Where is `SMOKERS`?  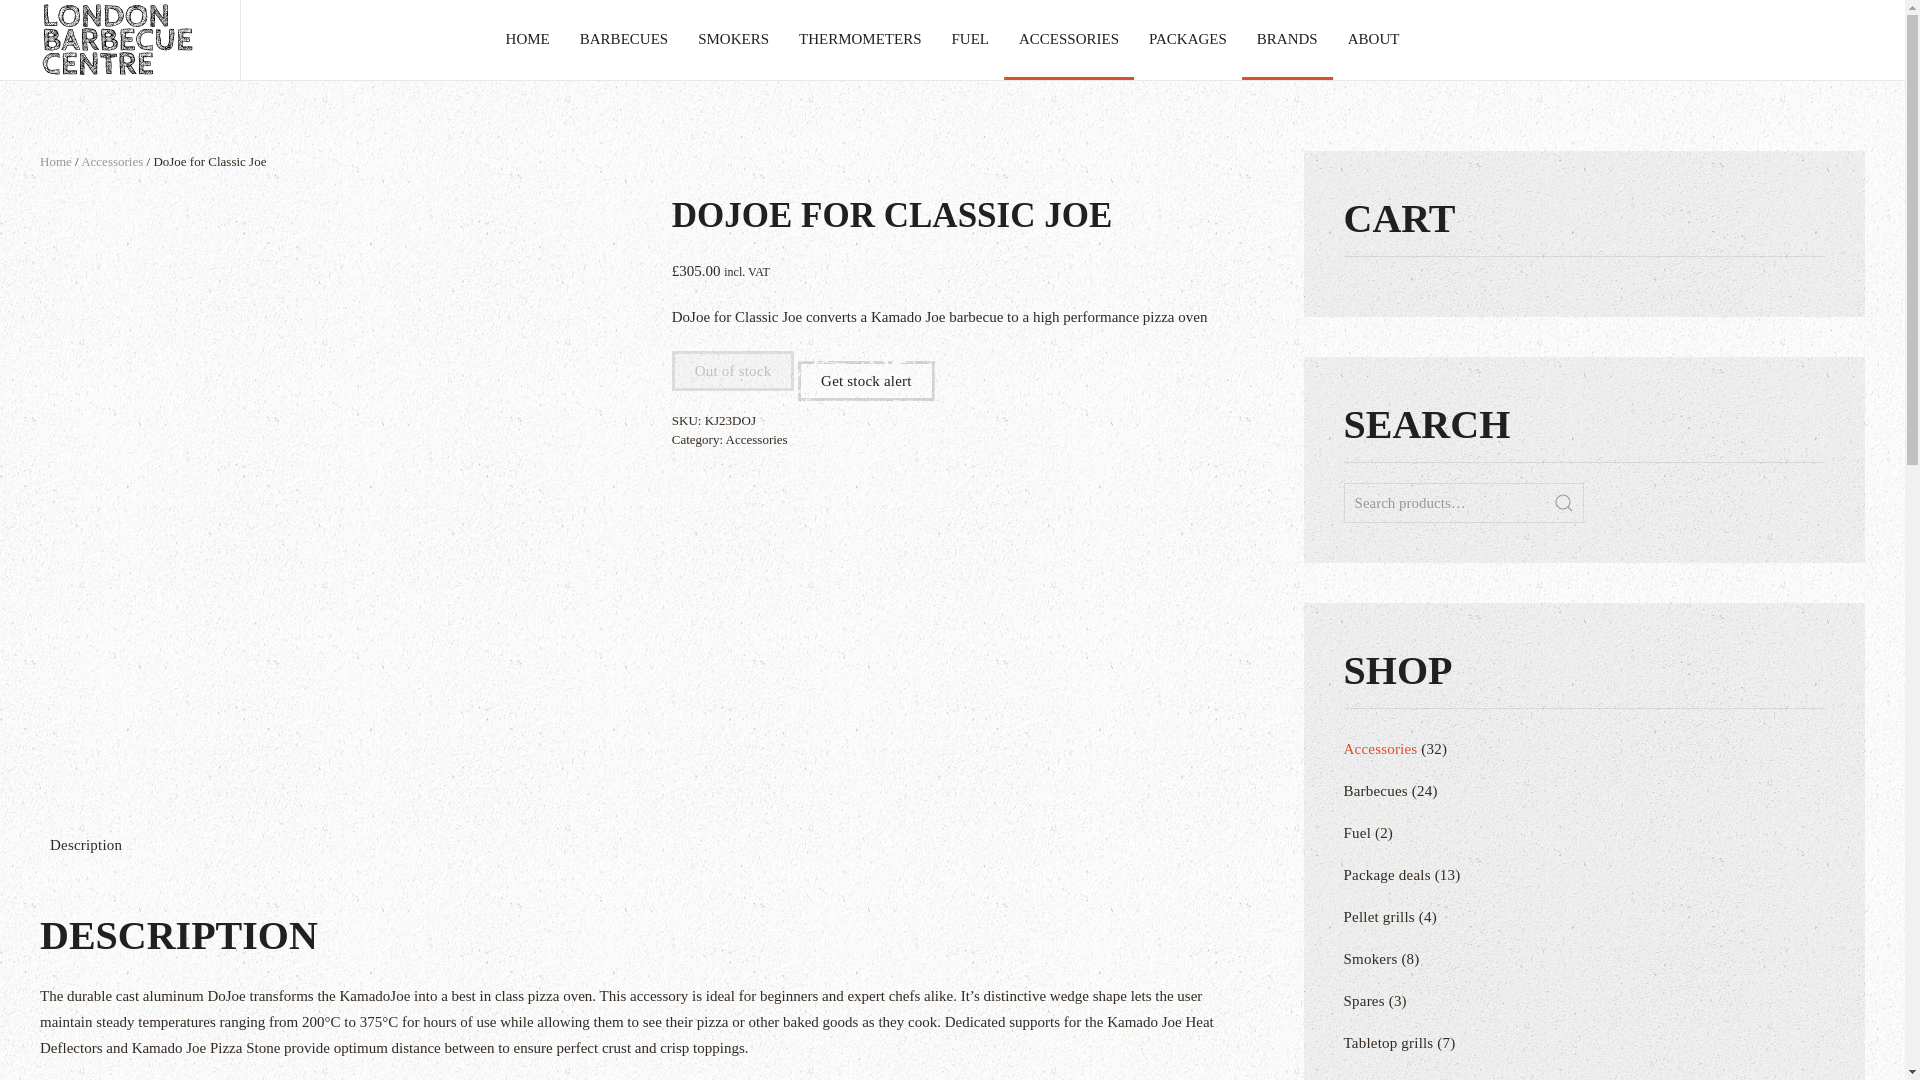
SMOKERS is located at coordinates (733, 40).